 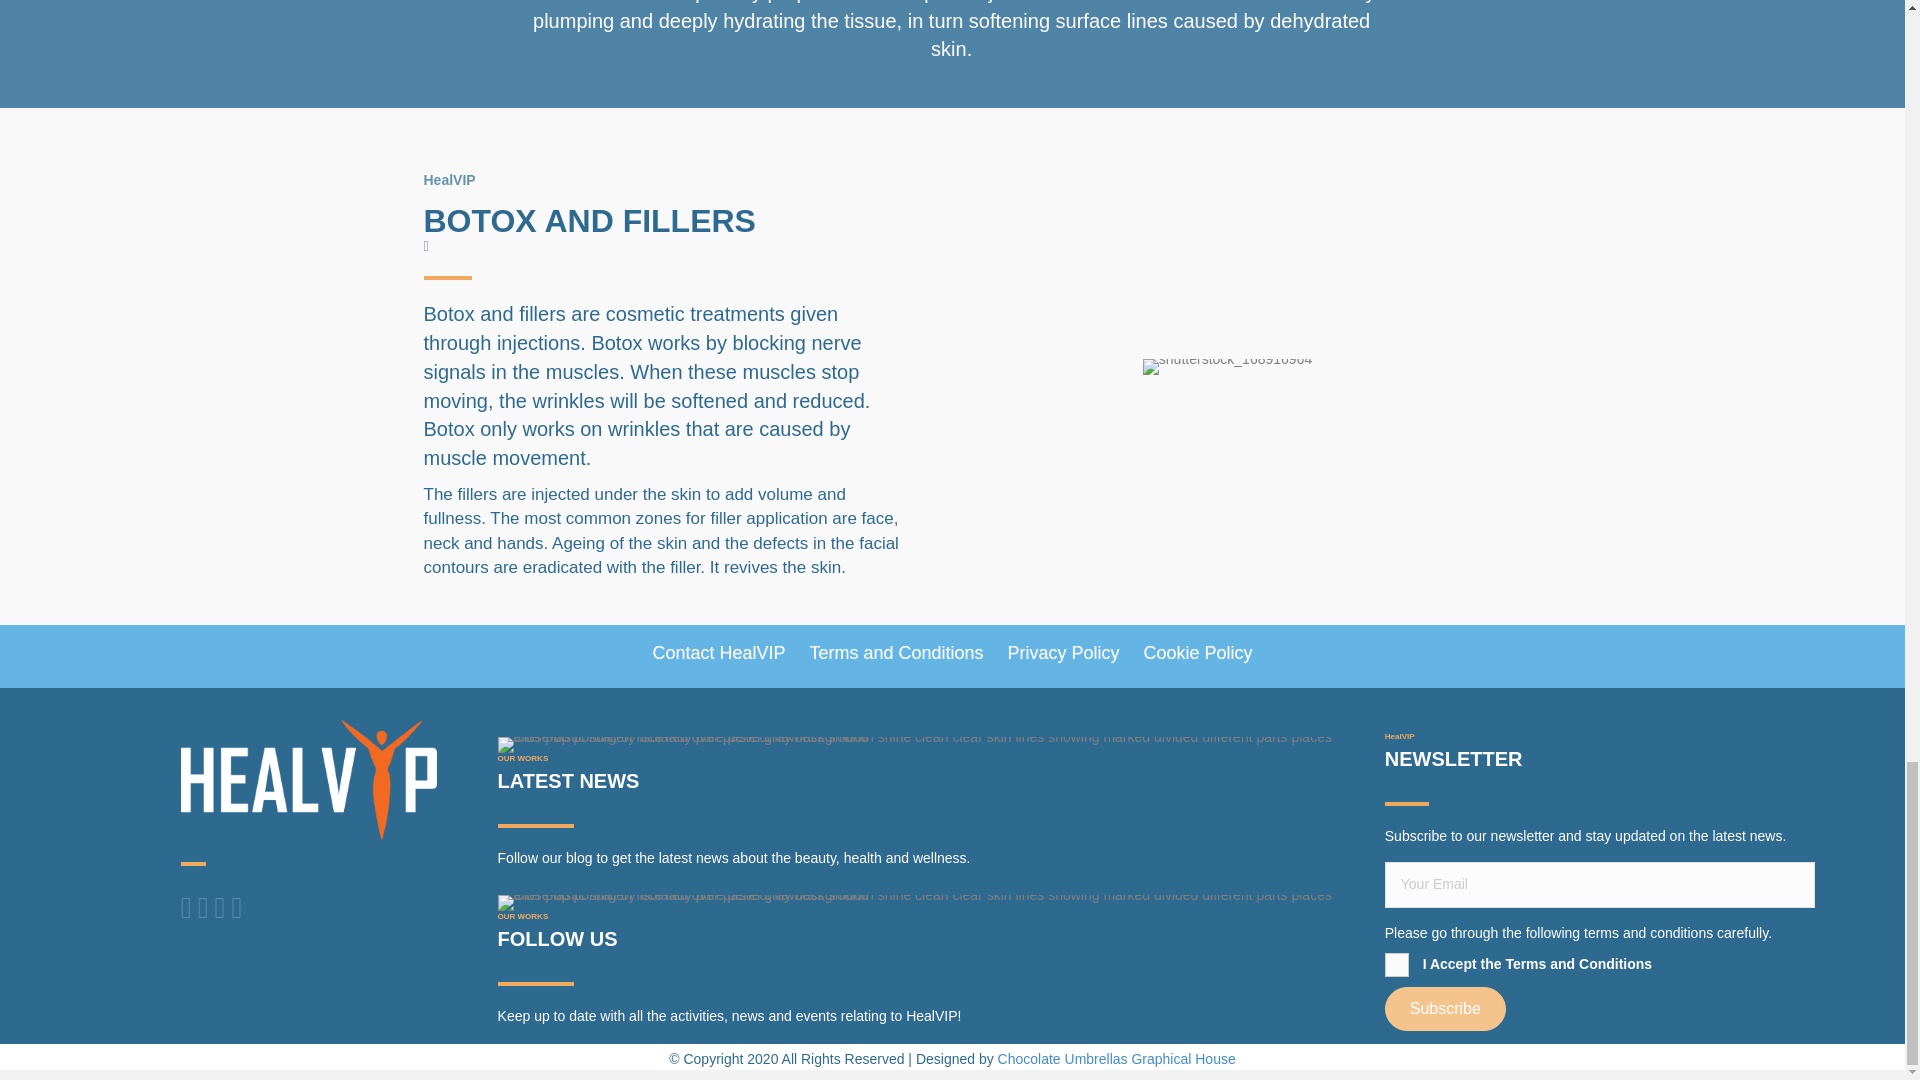 I want to click on Chocolate Umbrellas Graphical House, so click(x=1117, y=1058).